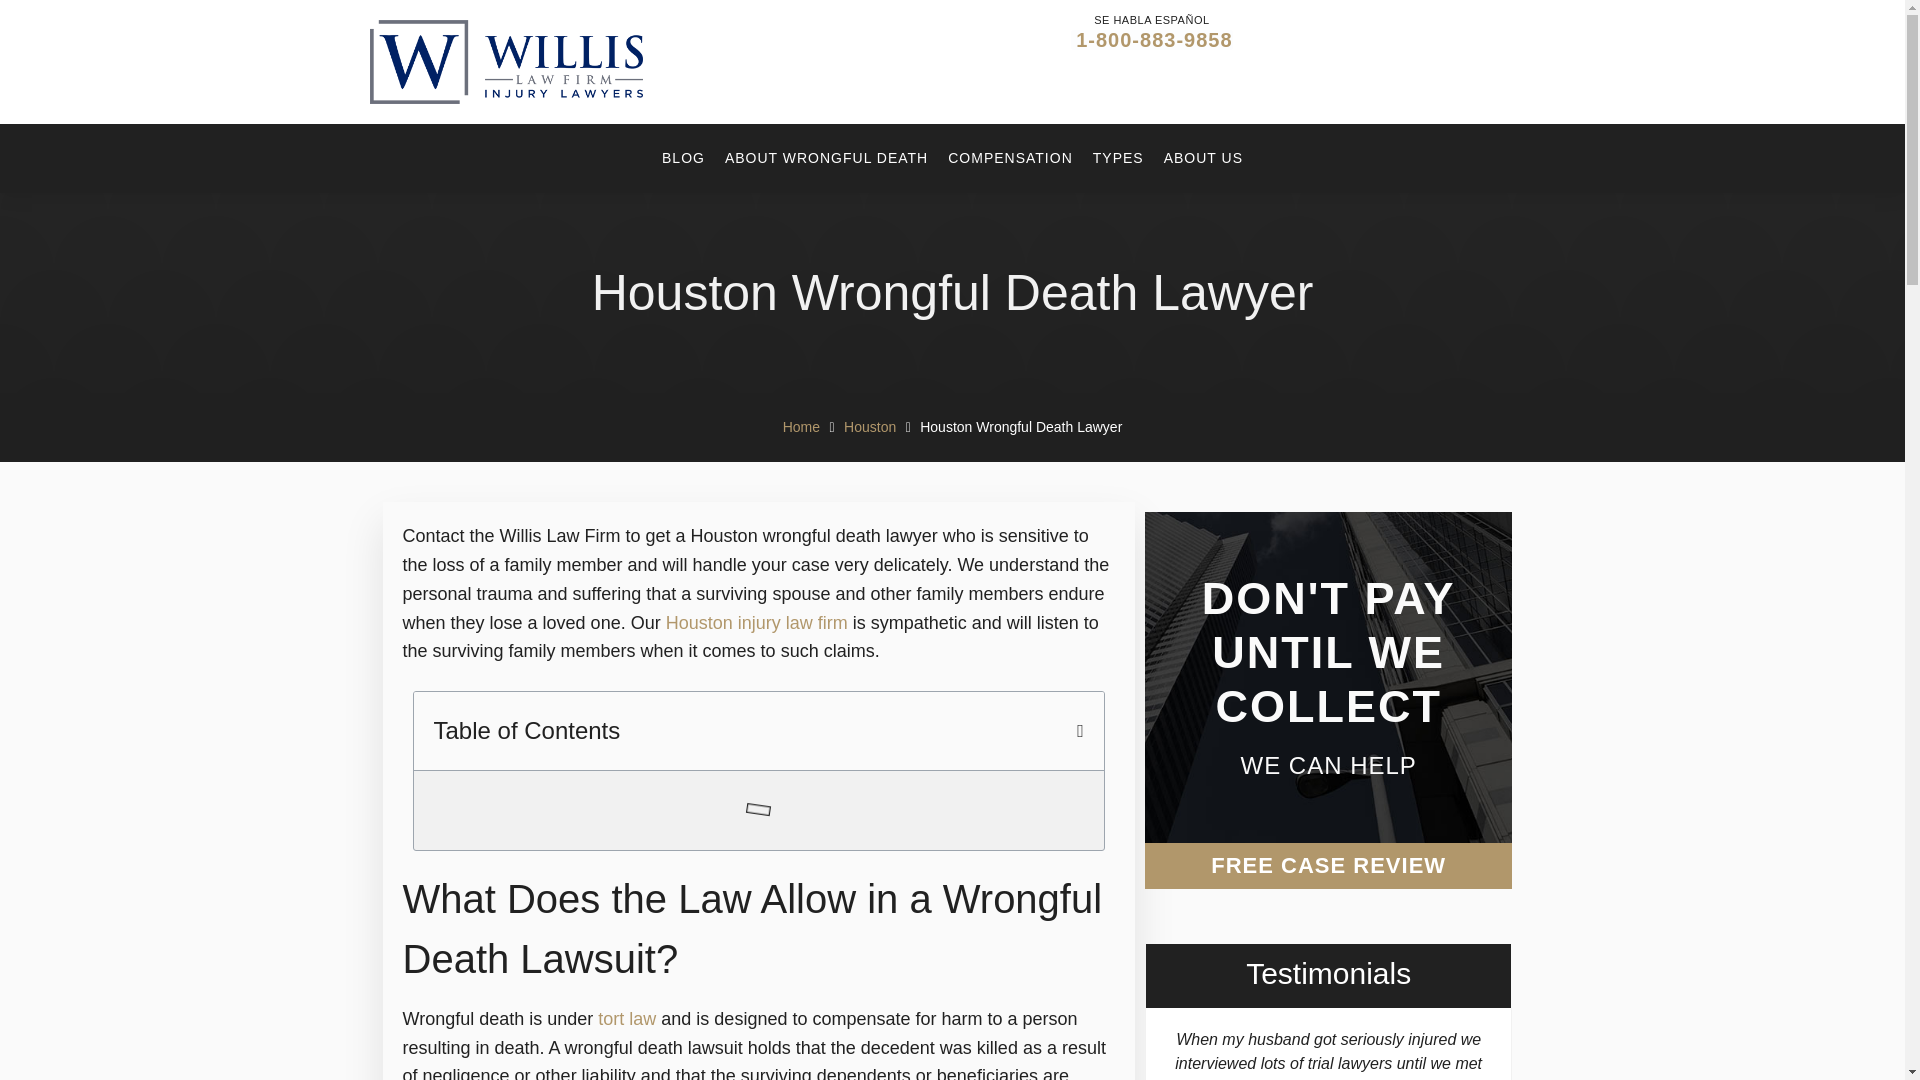  I want to click on tort law, so click(626, 1018).